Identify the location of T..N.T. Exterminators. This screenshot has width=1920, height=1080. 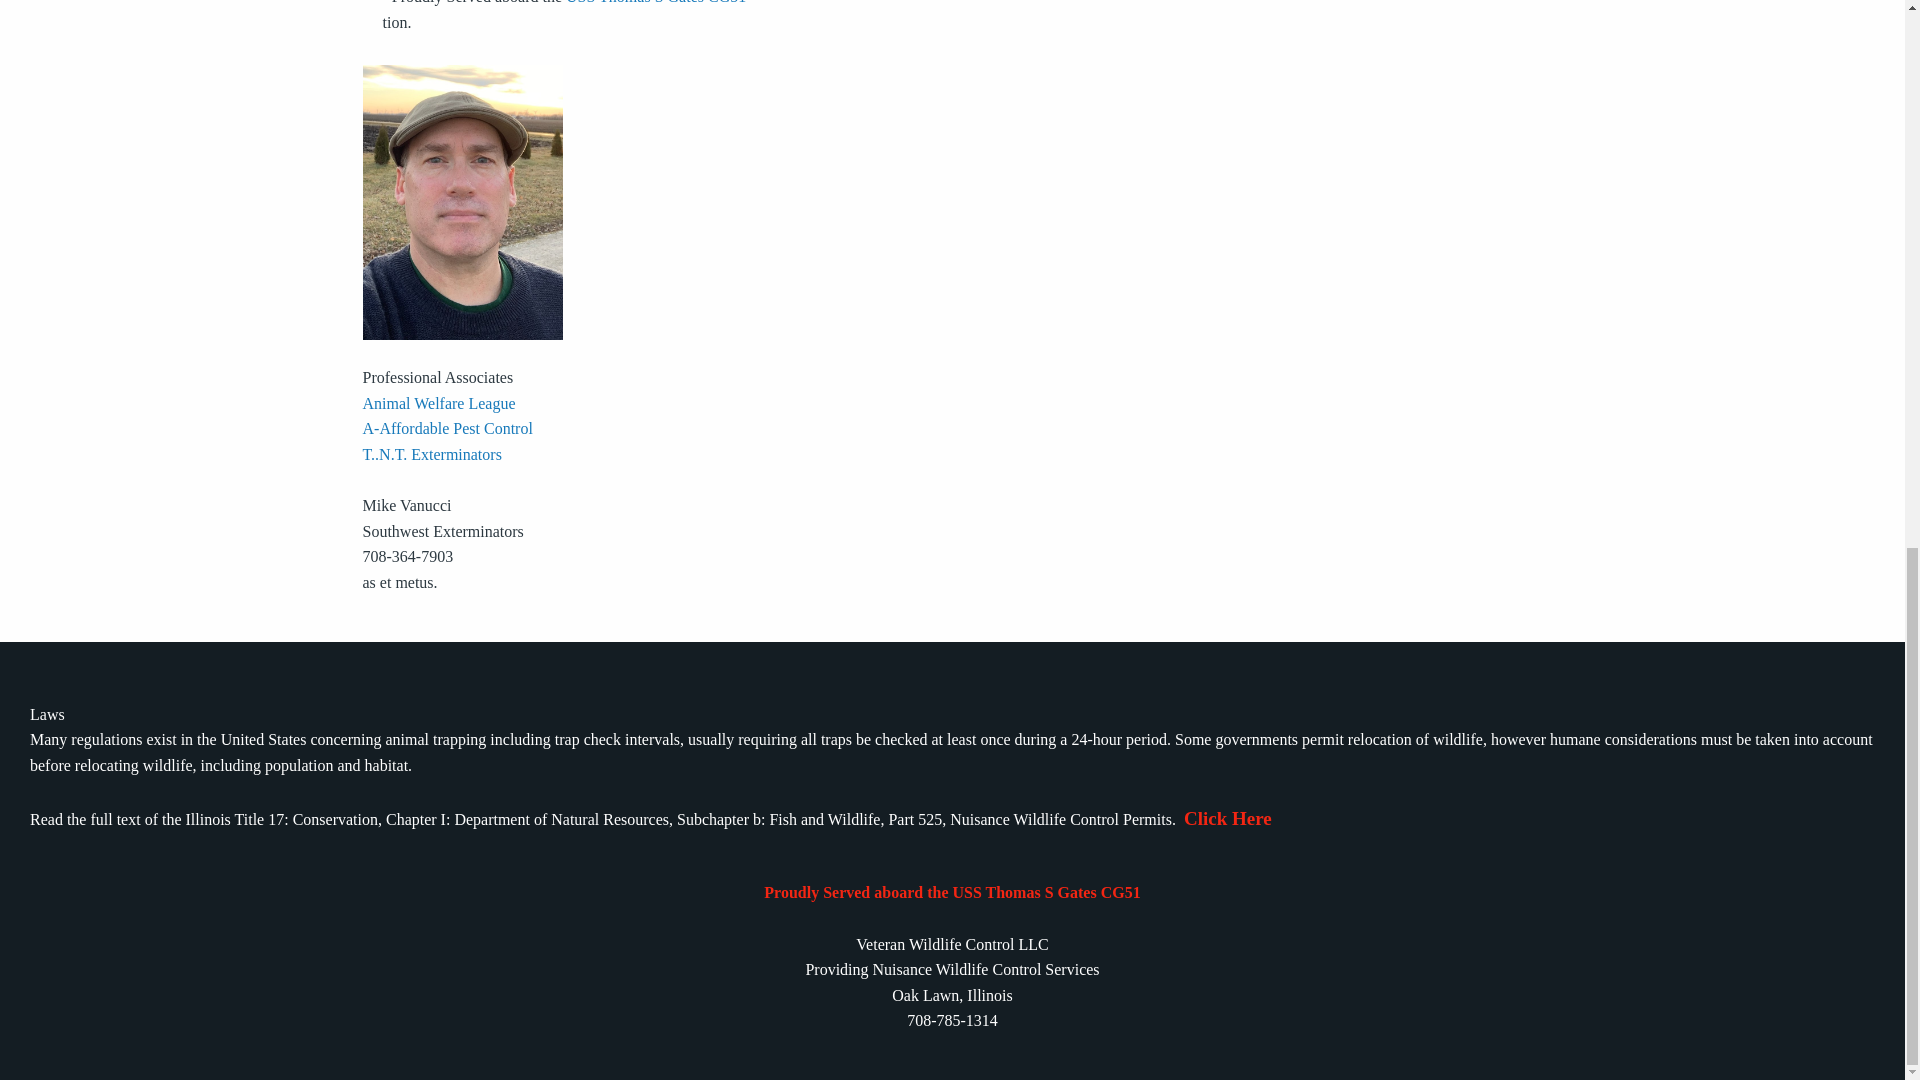
(432, 454).